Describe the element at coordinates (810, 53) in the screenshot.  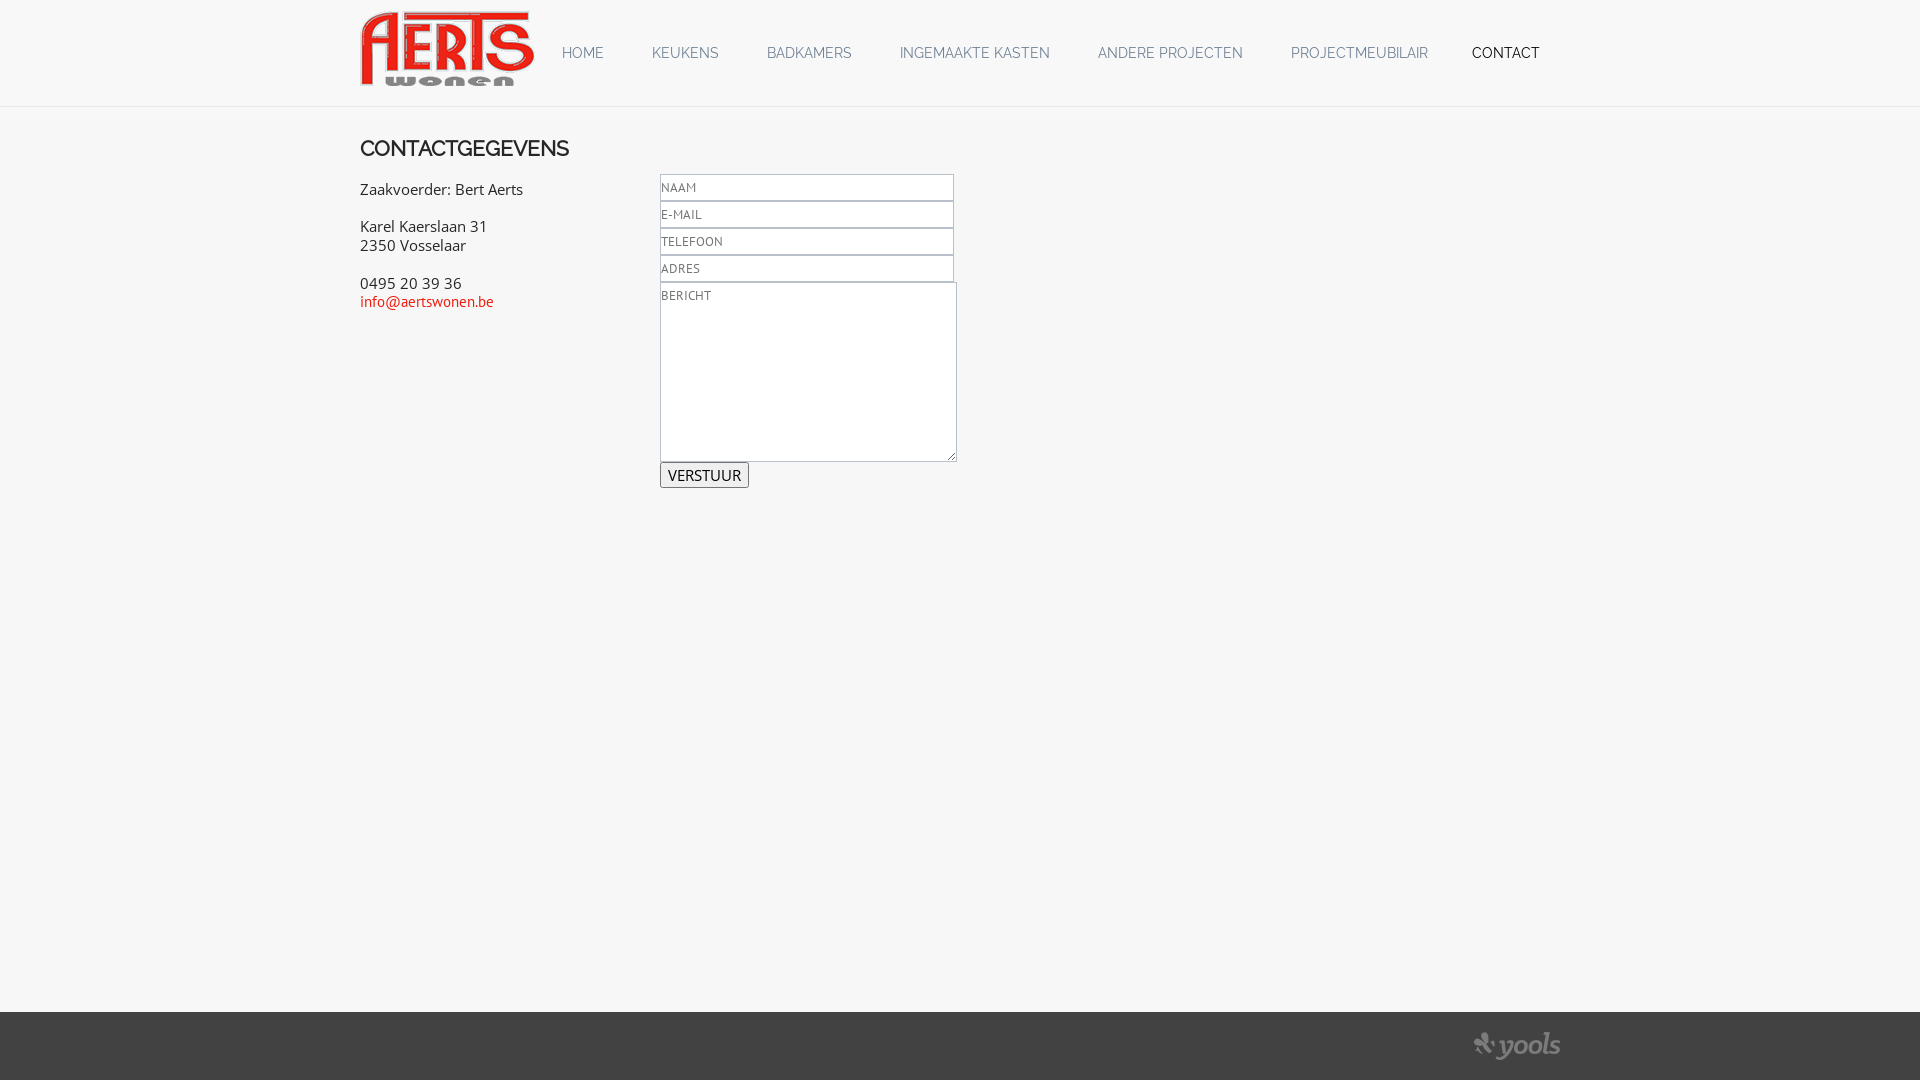
I see `BADKAMERS` at that location.